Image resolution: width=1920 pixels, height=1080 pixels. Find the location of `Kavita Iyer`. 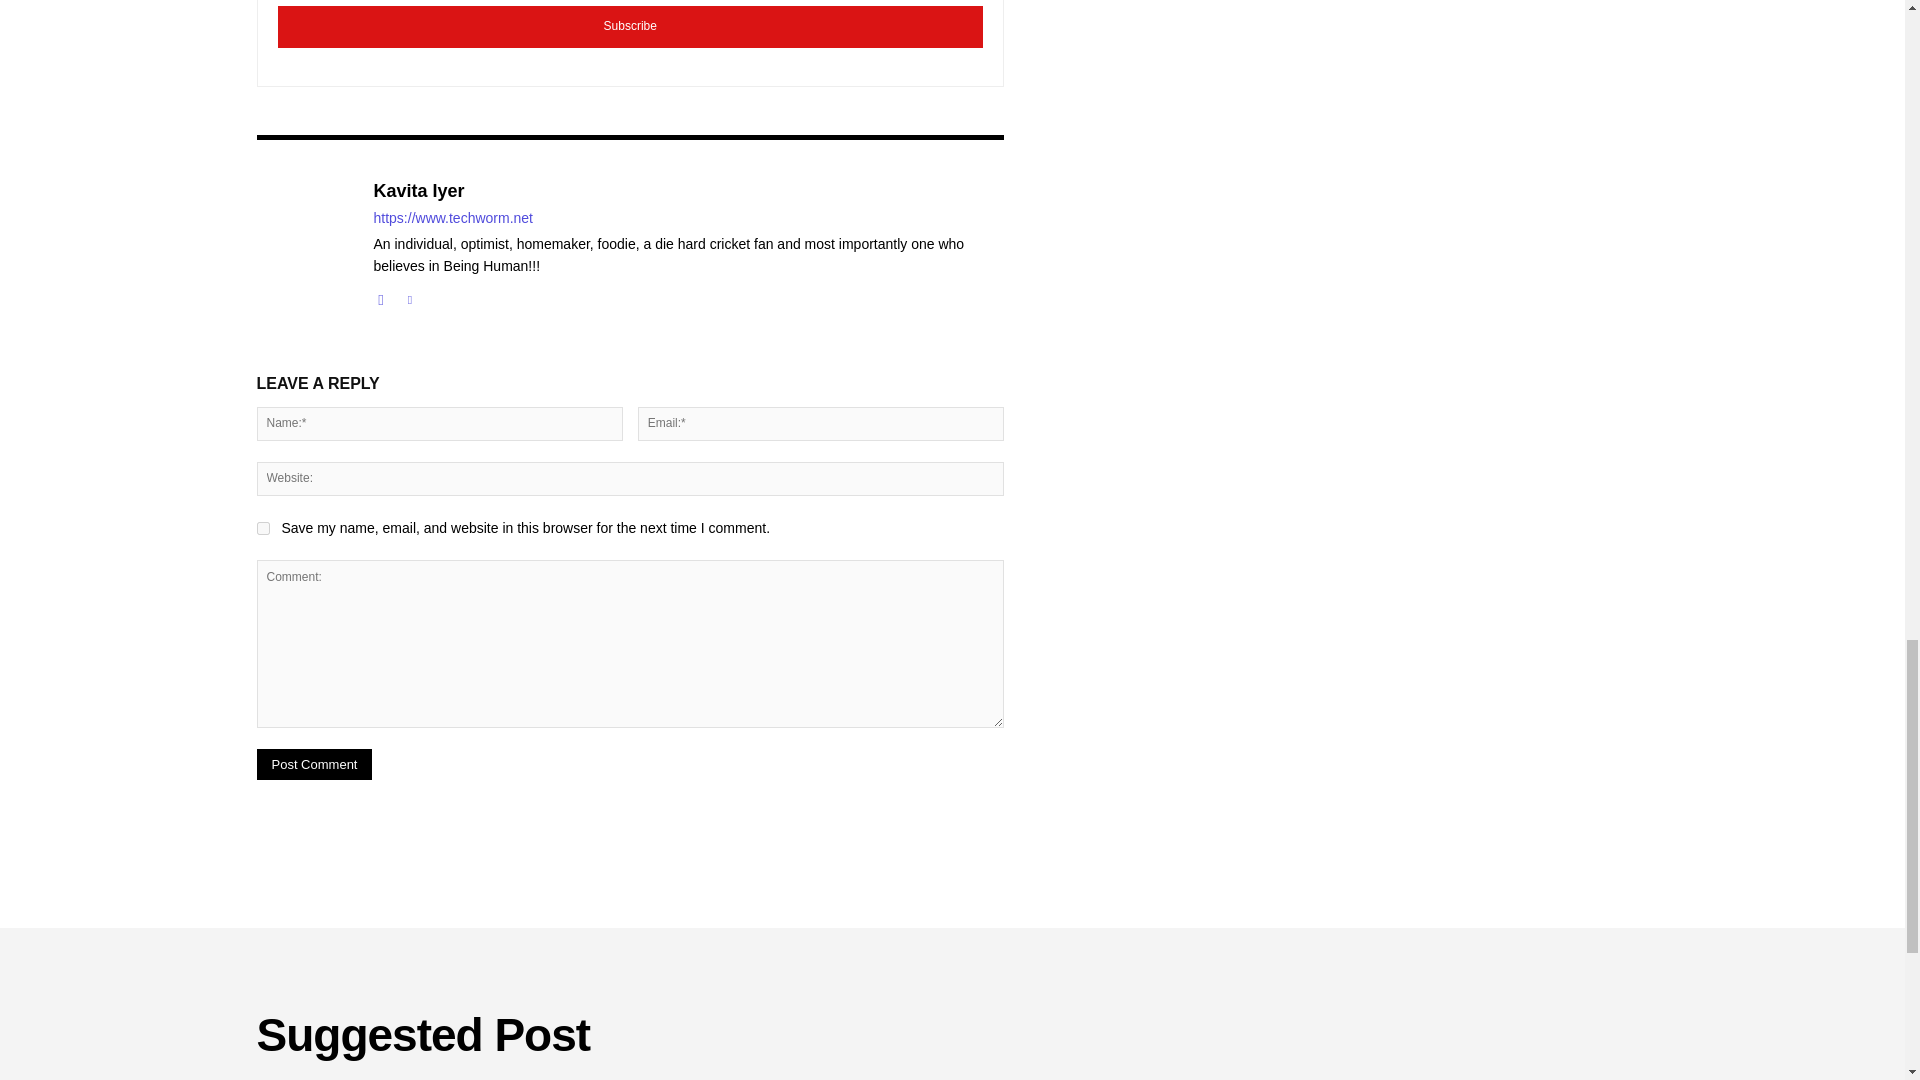

Kavita Iyer is located at coordinates (689, 192).